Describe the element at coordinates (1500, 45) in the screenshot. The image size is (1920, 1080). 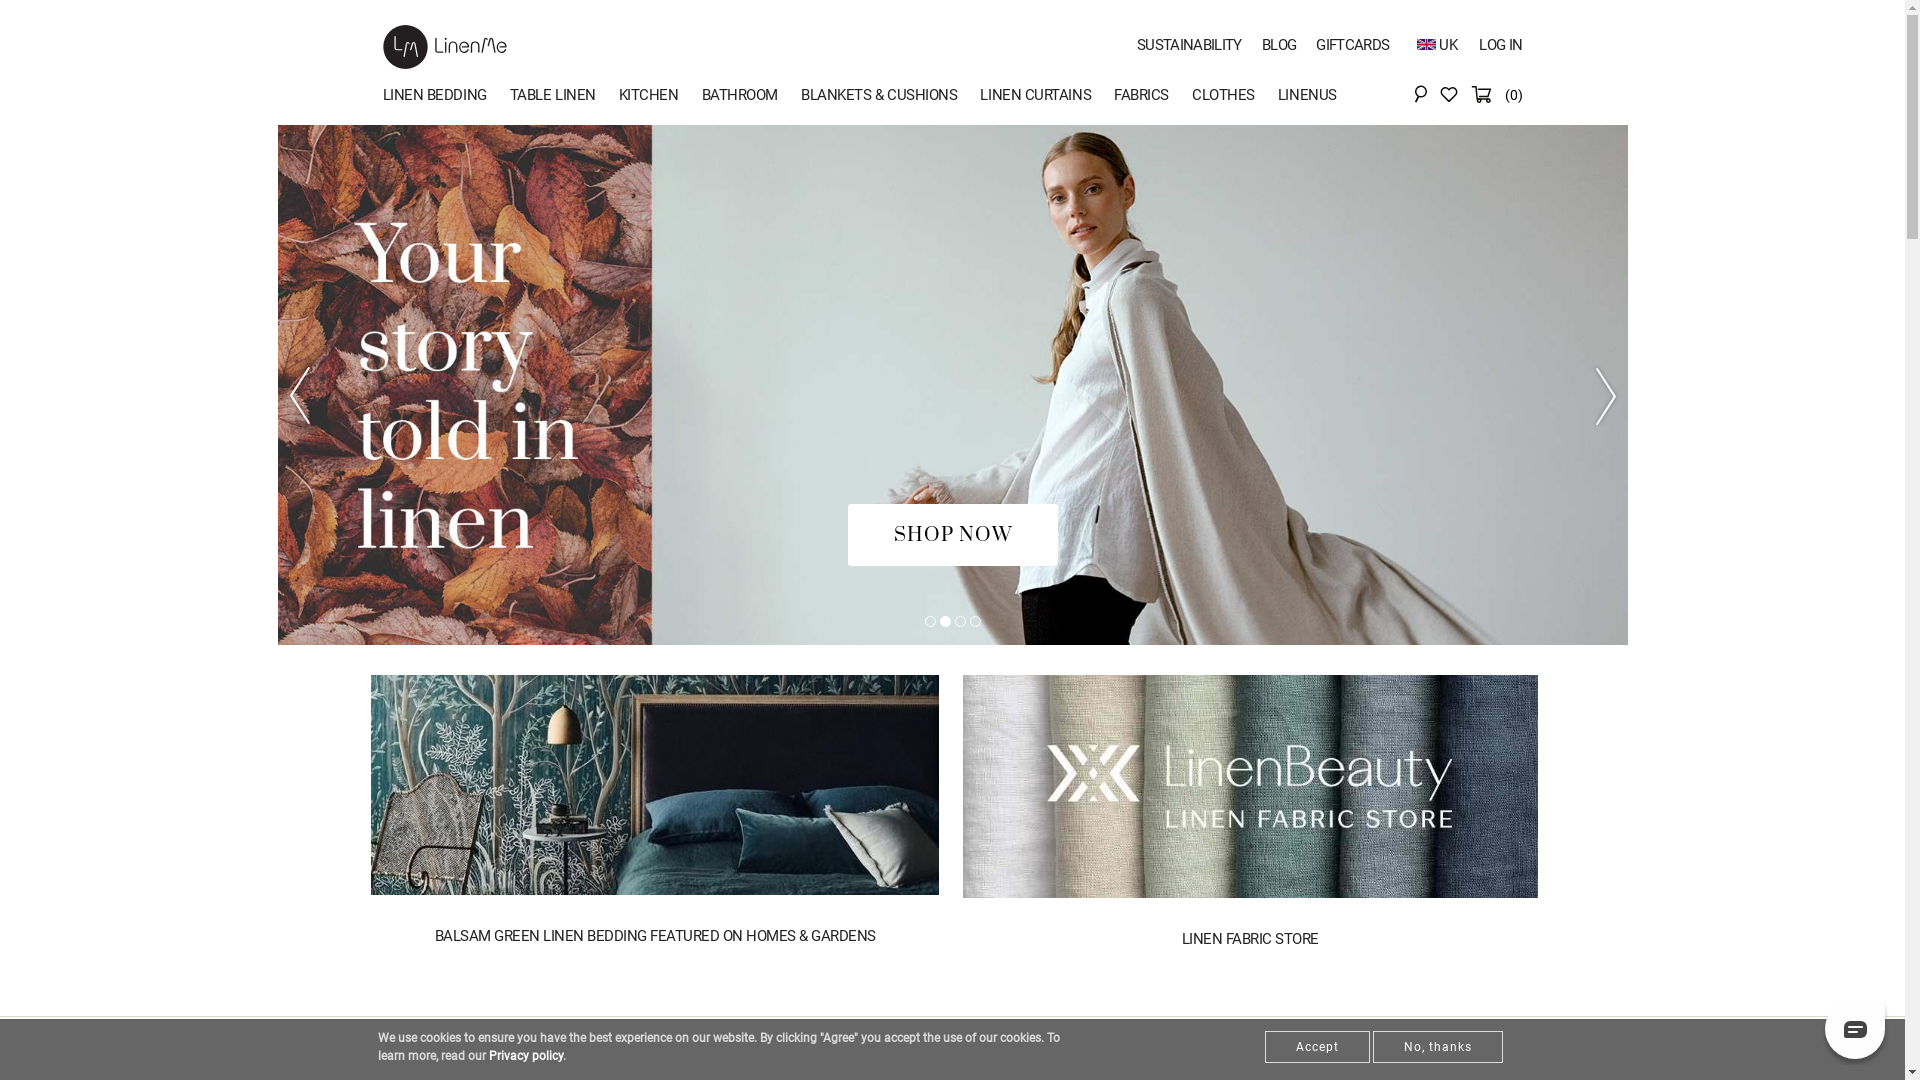
I see `LOG IN` at that location.